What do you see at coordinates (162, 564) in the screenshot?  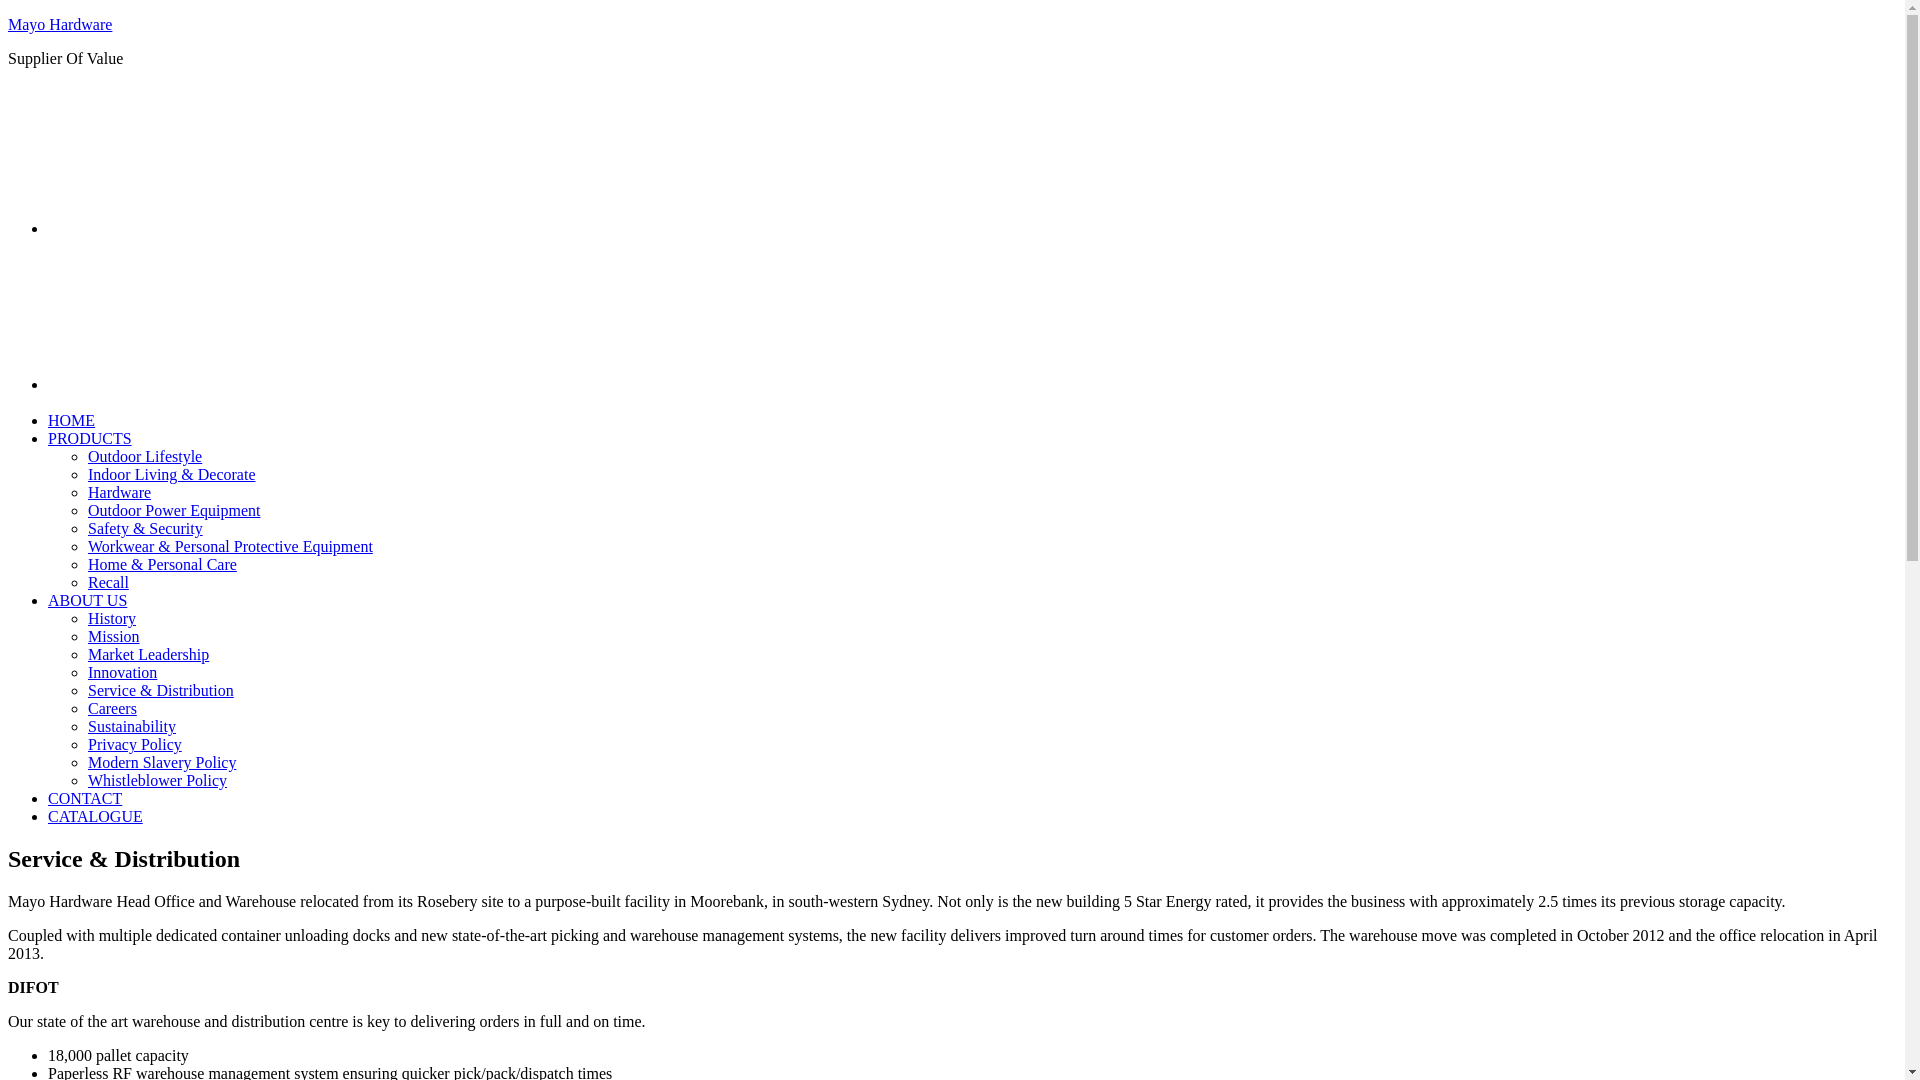 I see `Home & Personal Care` at bounding box center [162, 564].